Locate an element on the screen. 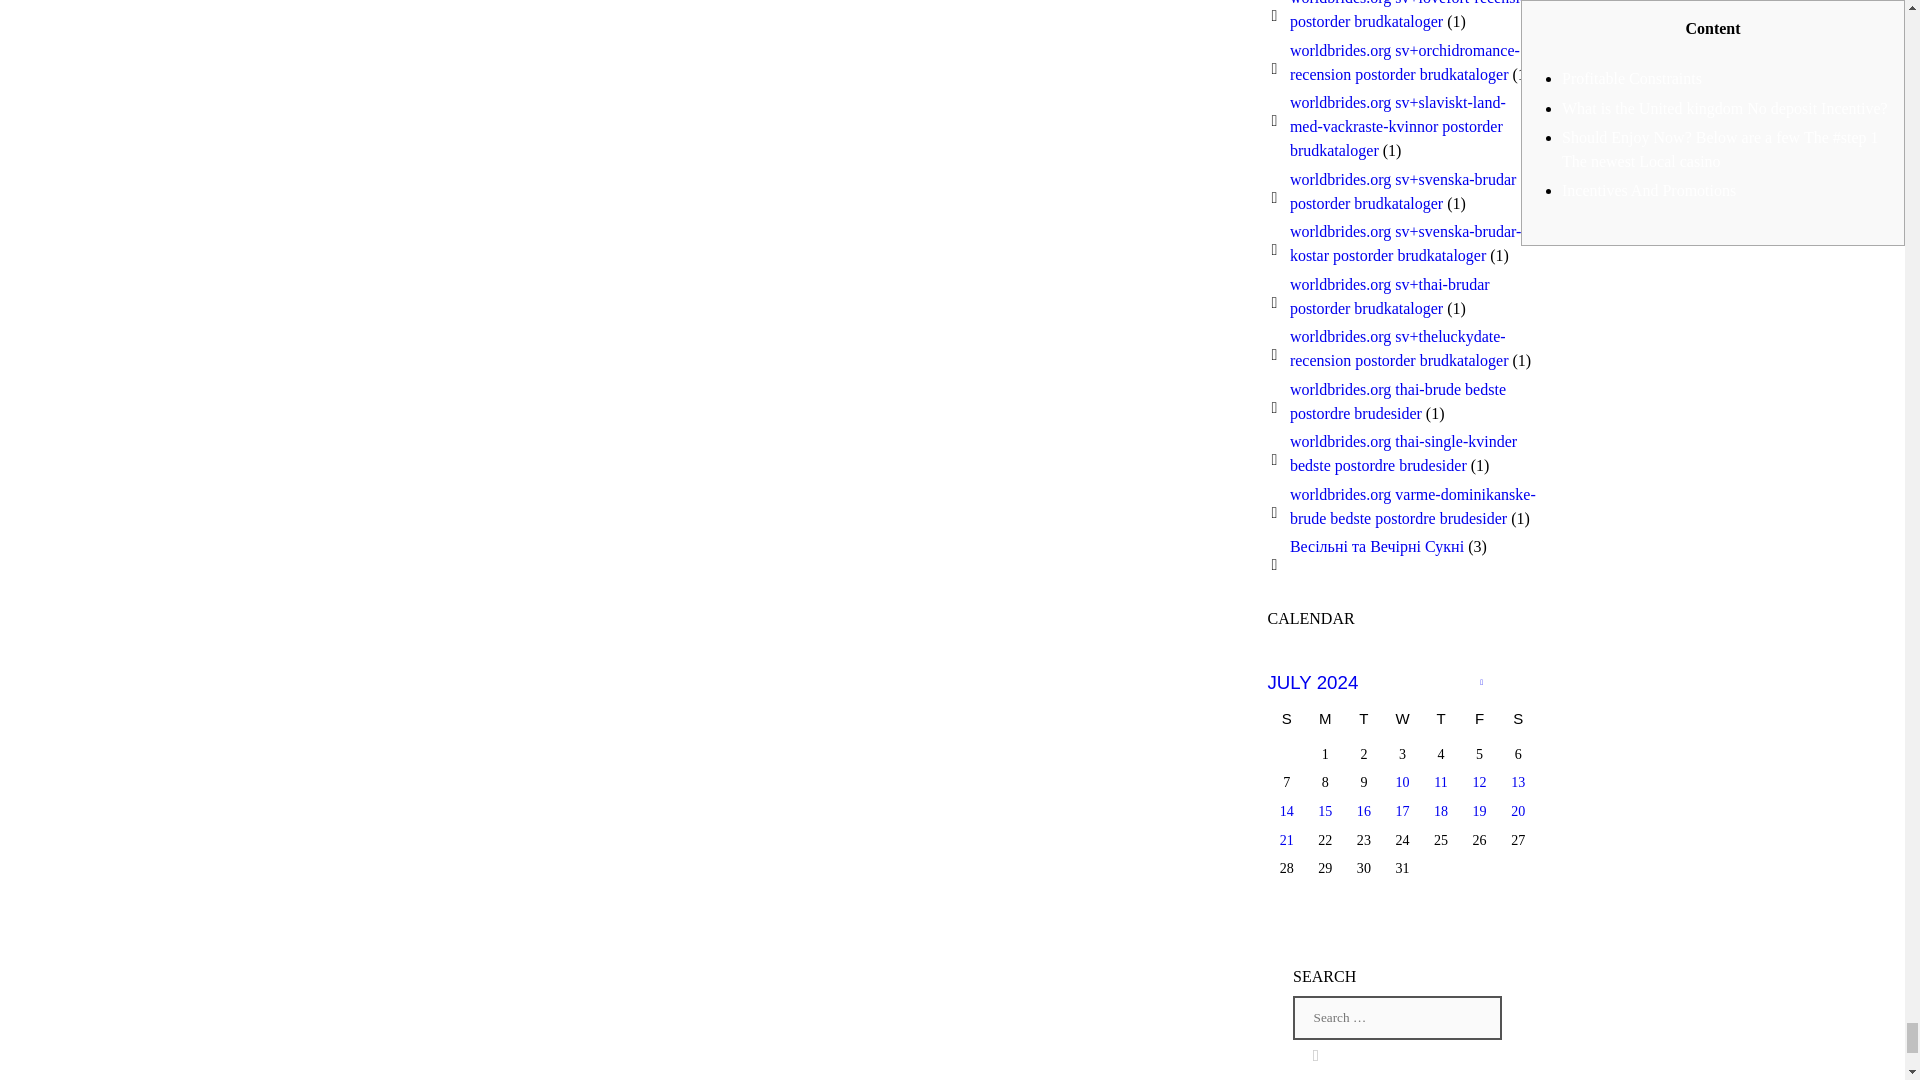  Saturday is located at coordinates (1518, 721).